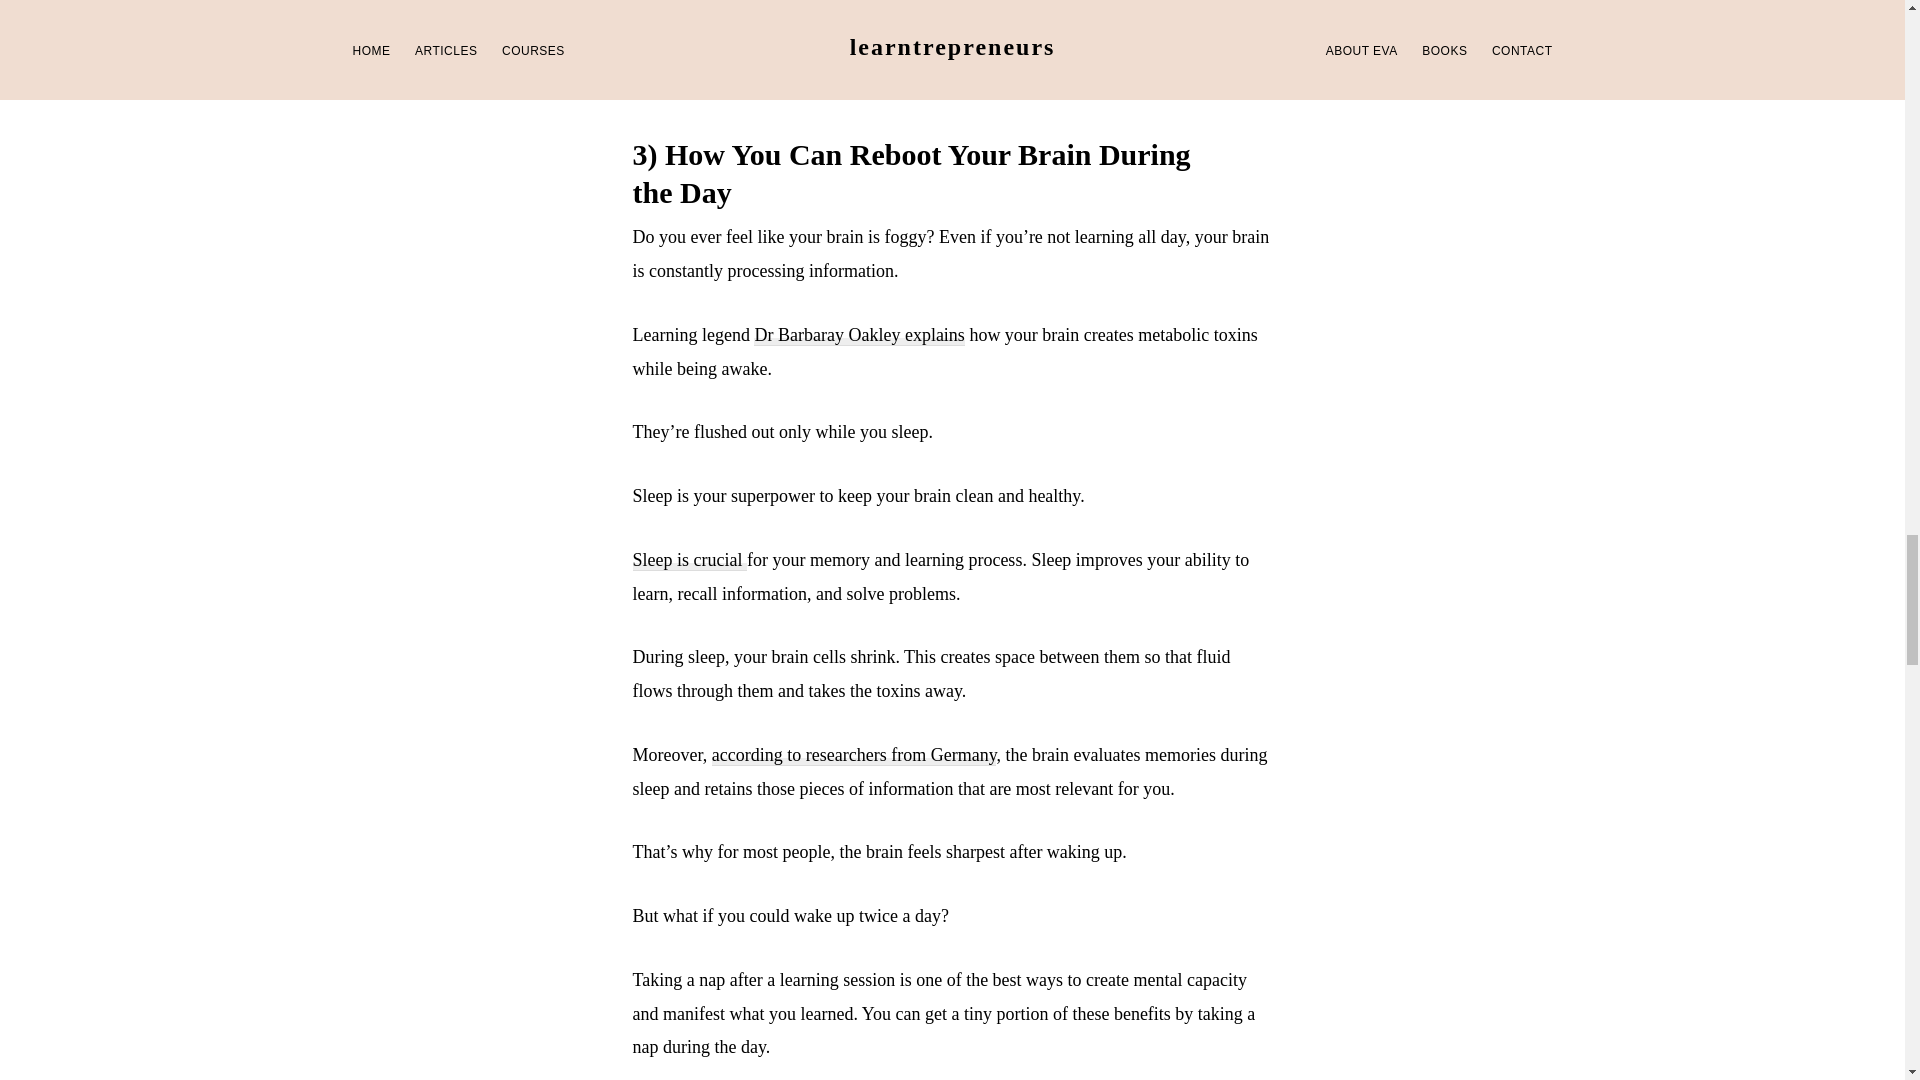 The height and width of the screenshot is (1080, 1920). Describe the element at coordinates (858, 335) in the screenshot. I see `Dr Barbaray Oakley explains` at that location.